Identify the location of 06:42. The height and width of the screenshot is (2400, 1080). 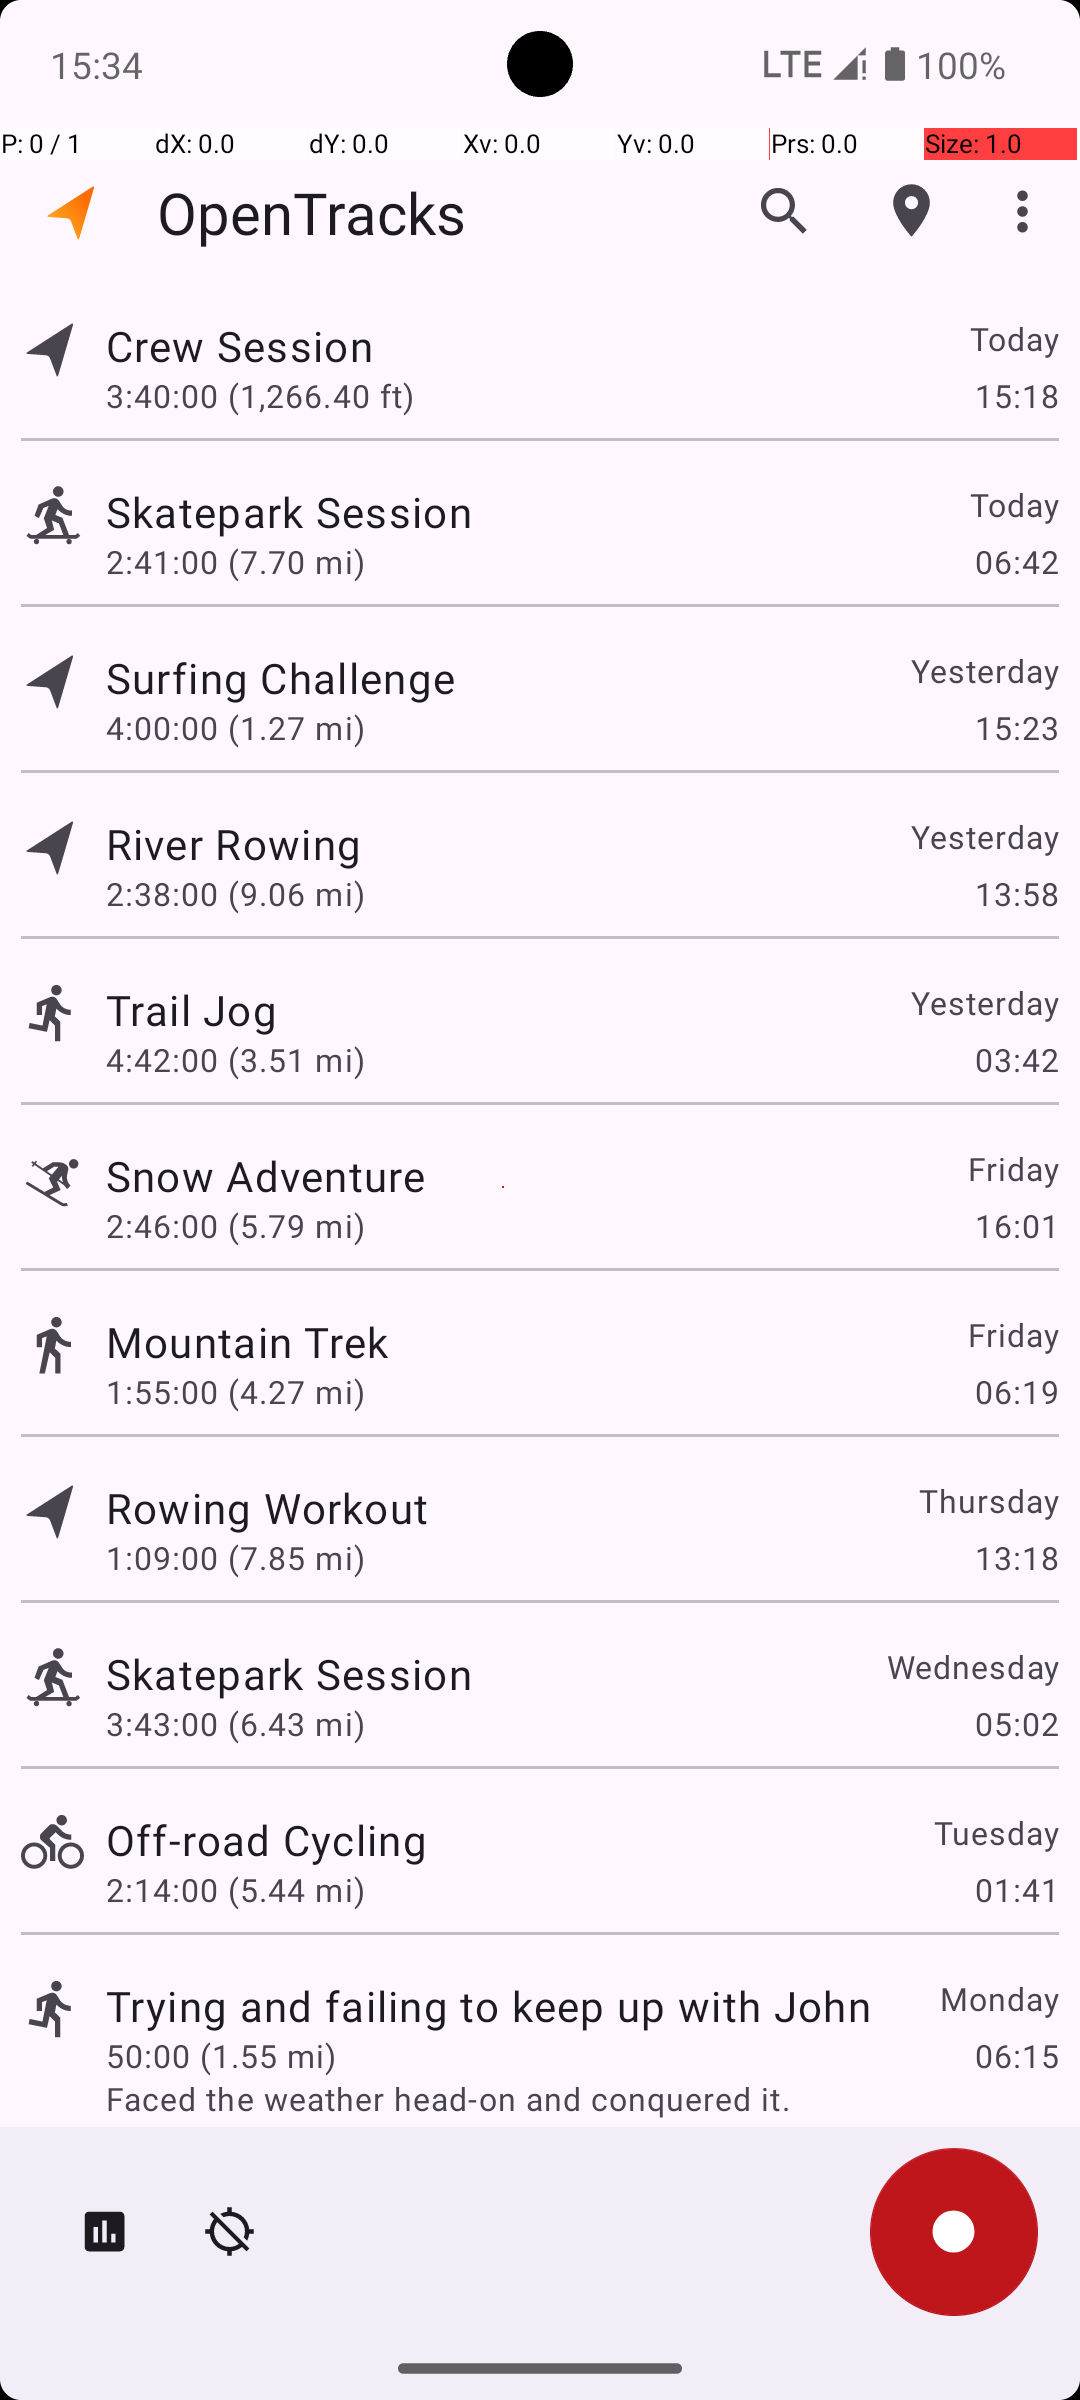
(1016, 562).